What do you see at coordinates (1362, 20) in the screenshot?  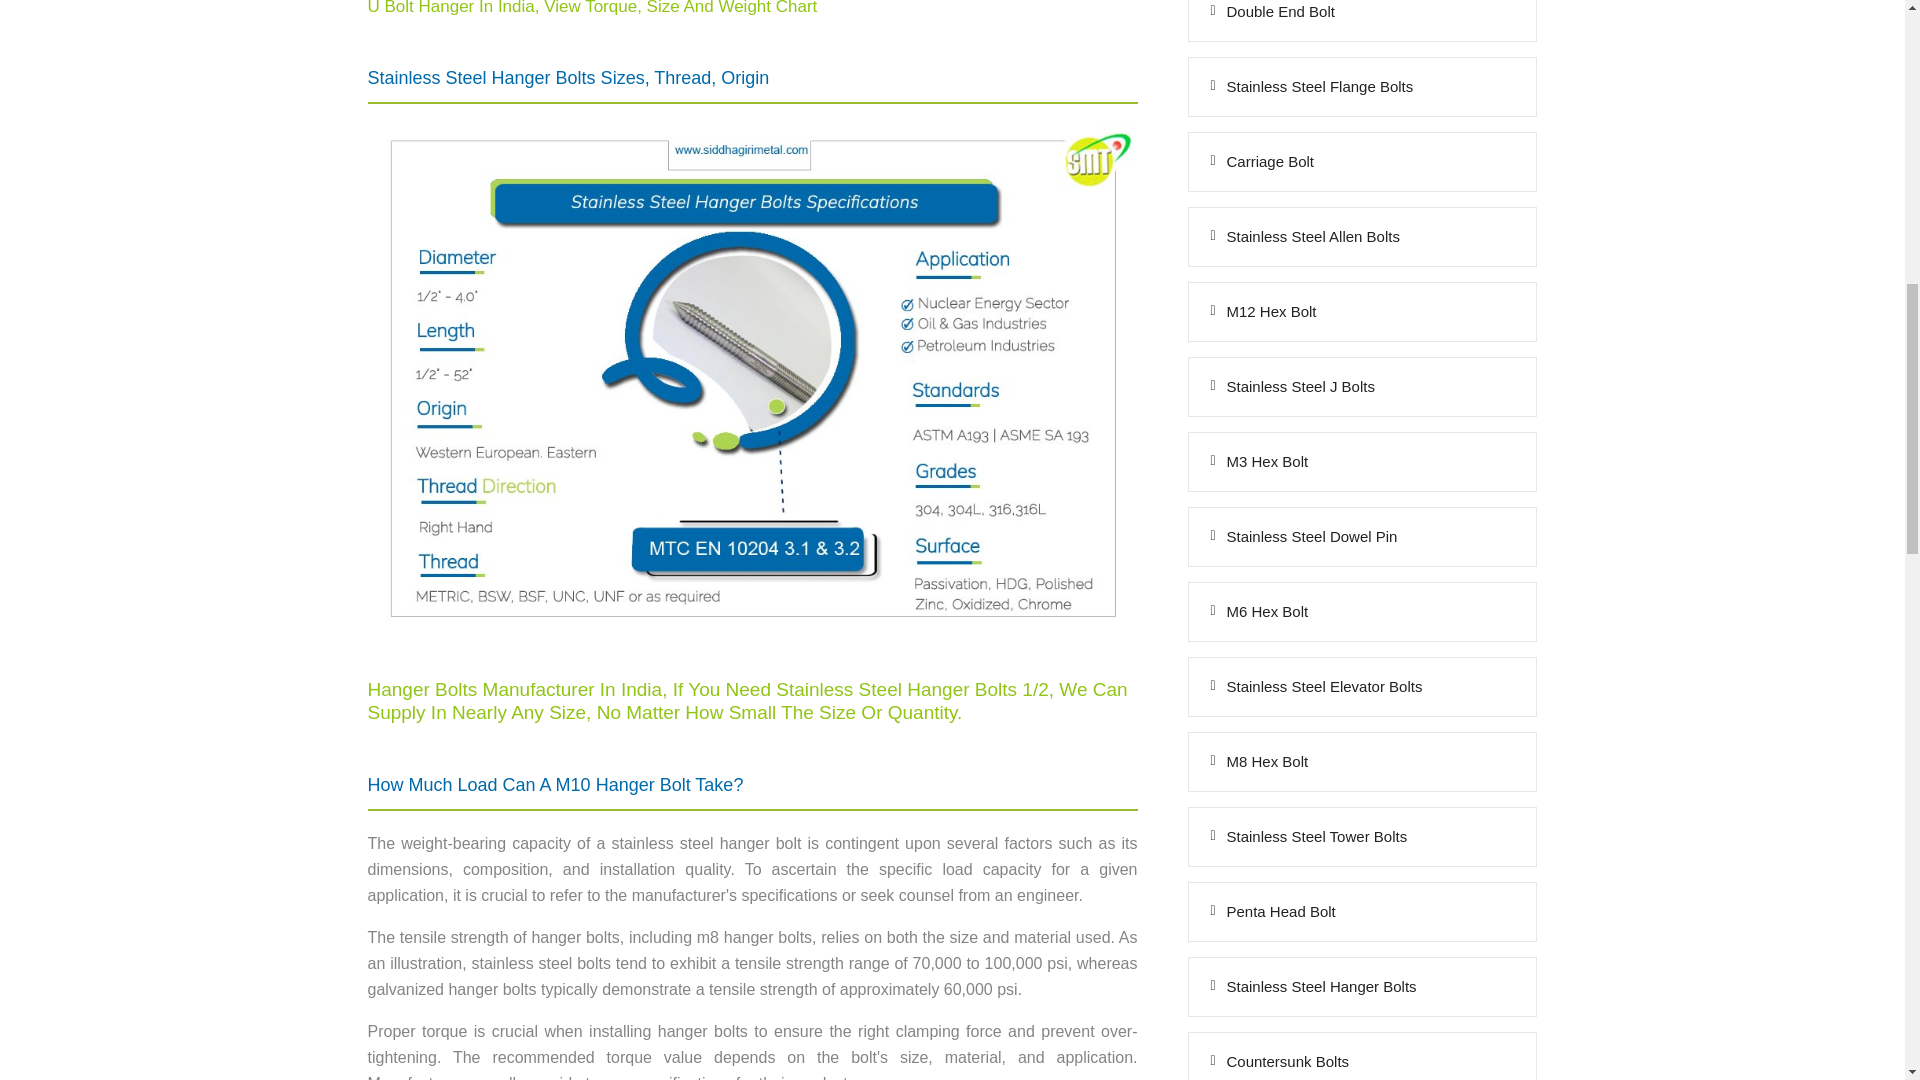 I see `Double End Bolt` at bounding box center [1362, 20].